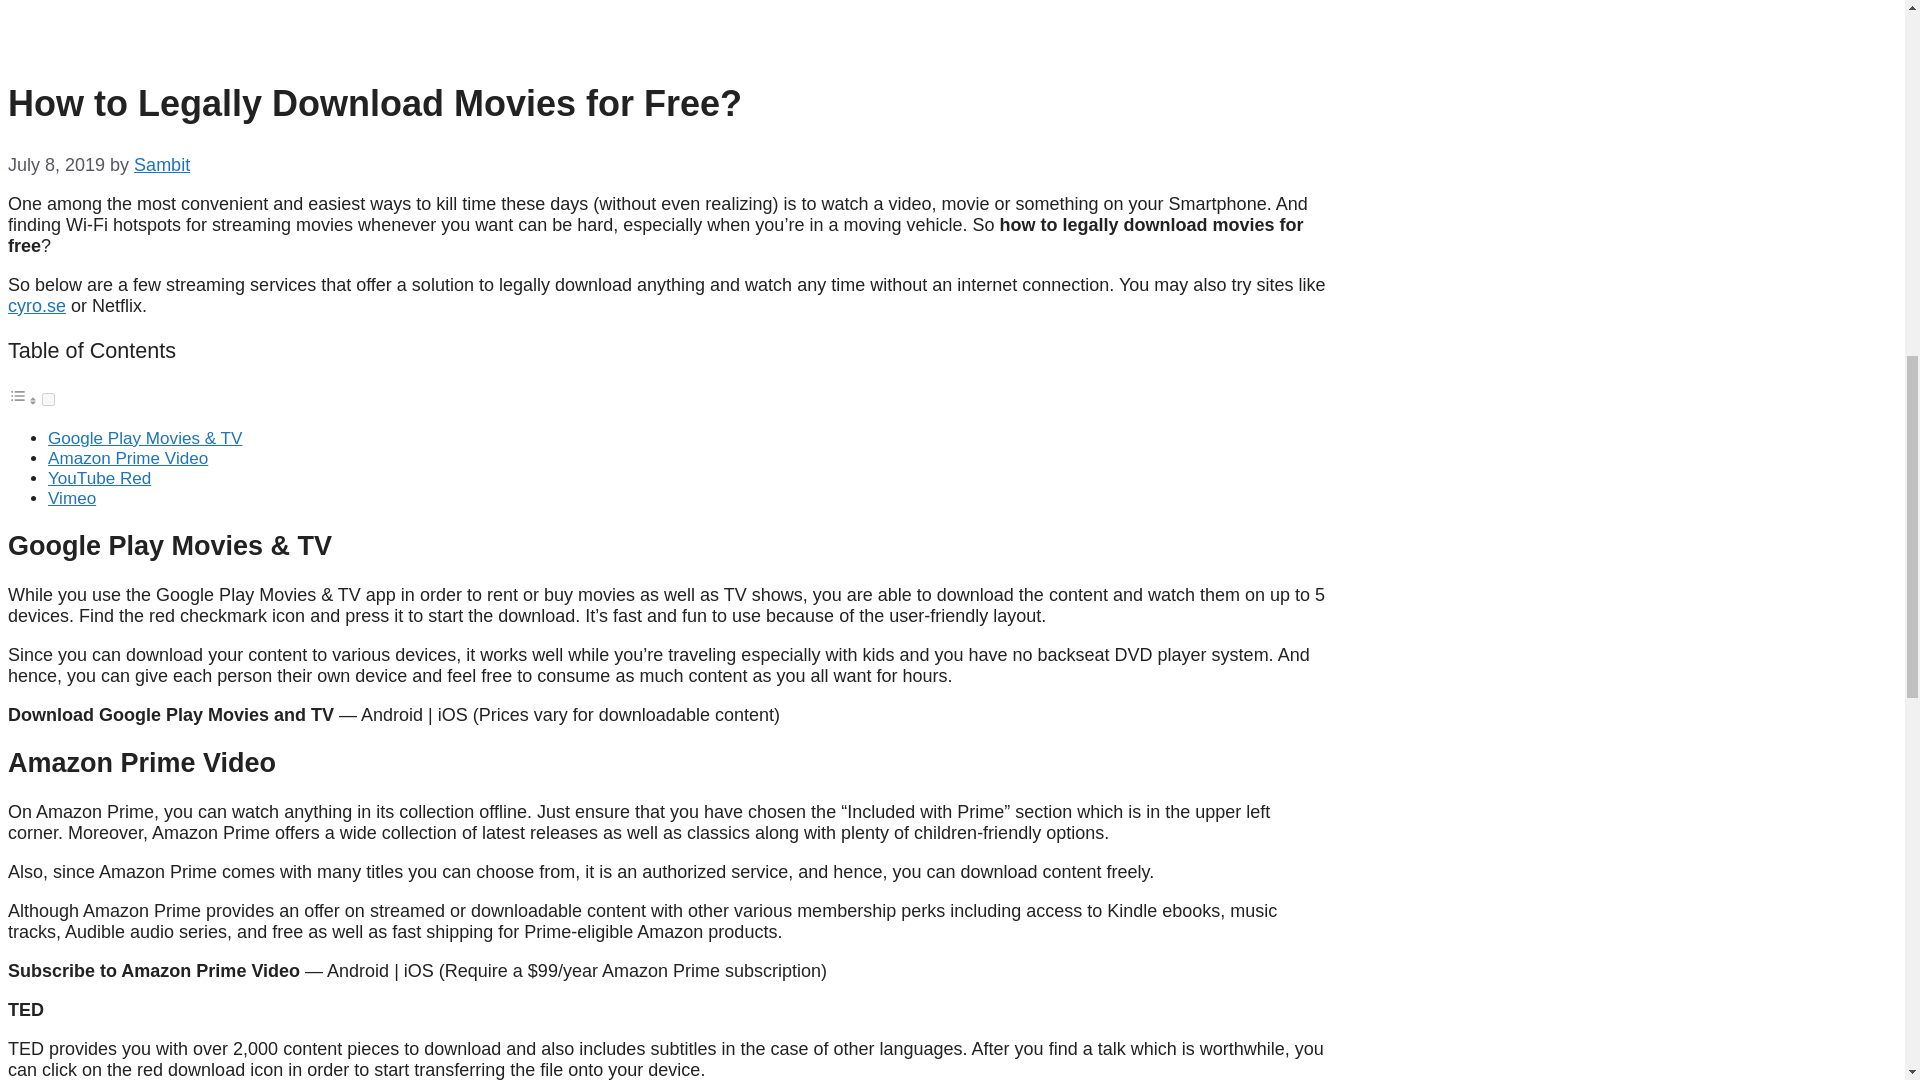 The height and width of the screenshot is (1080, 1920). Describe the element at coordinates (128, 458) in the screenshot. I see `Amazon Prime Video` at that location.